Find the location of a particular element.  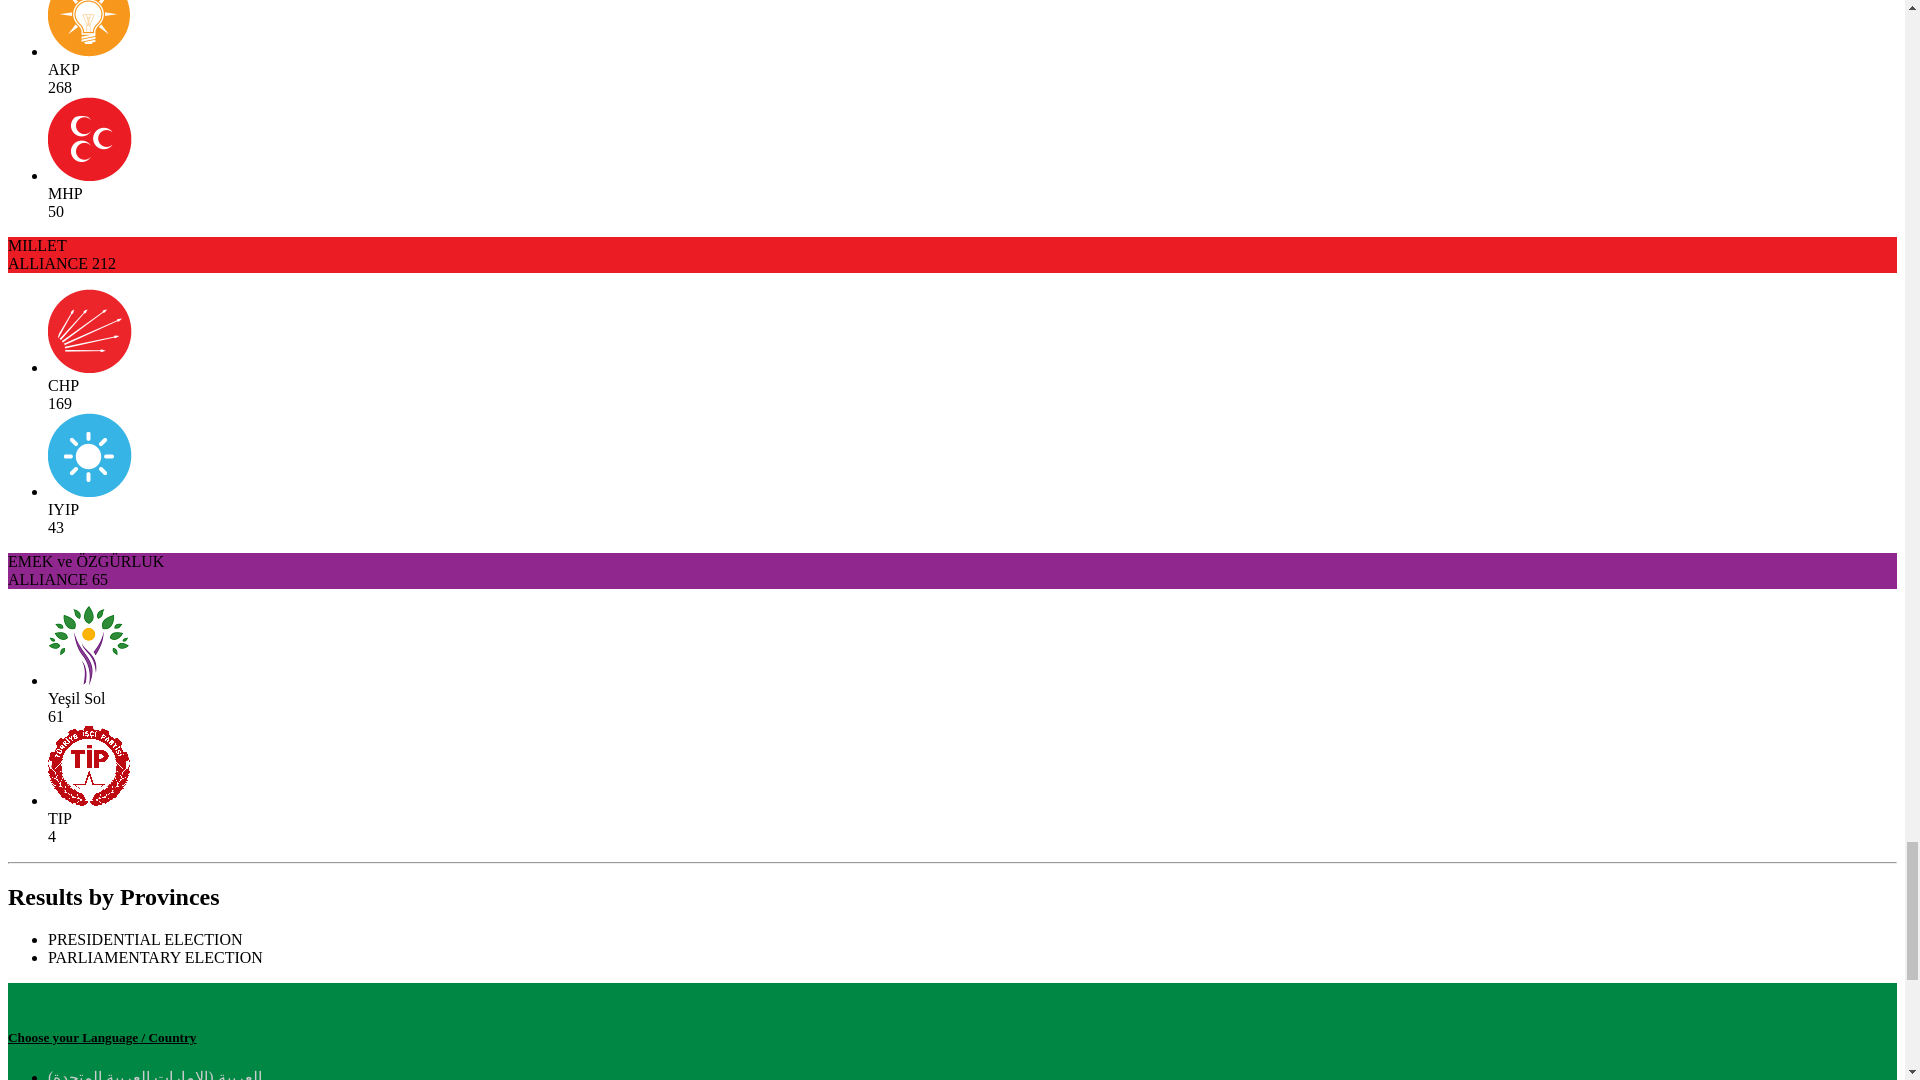

PRESIDENTIAL ELECTION is located at coordinates (146, 939).